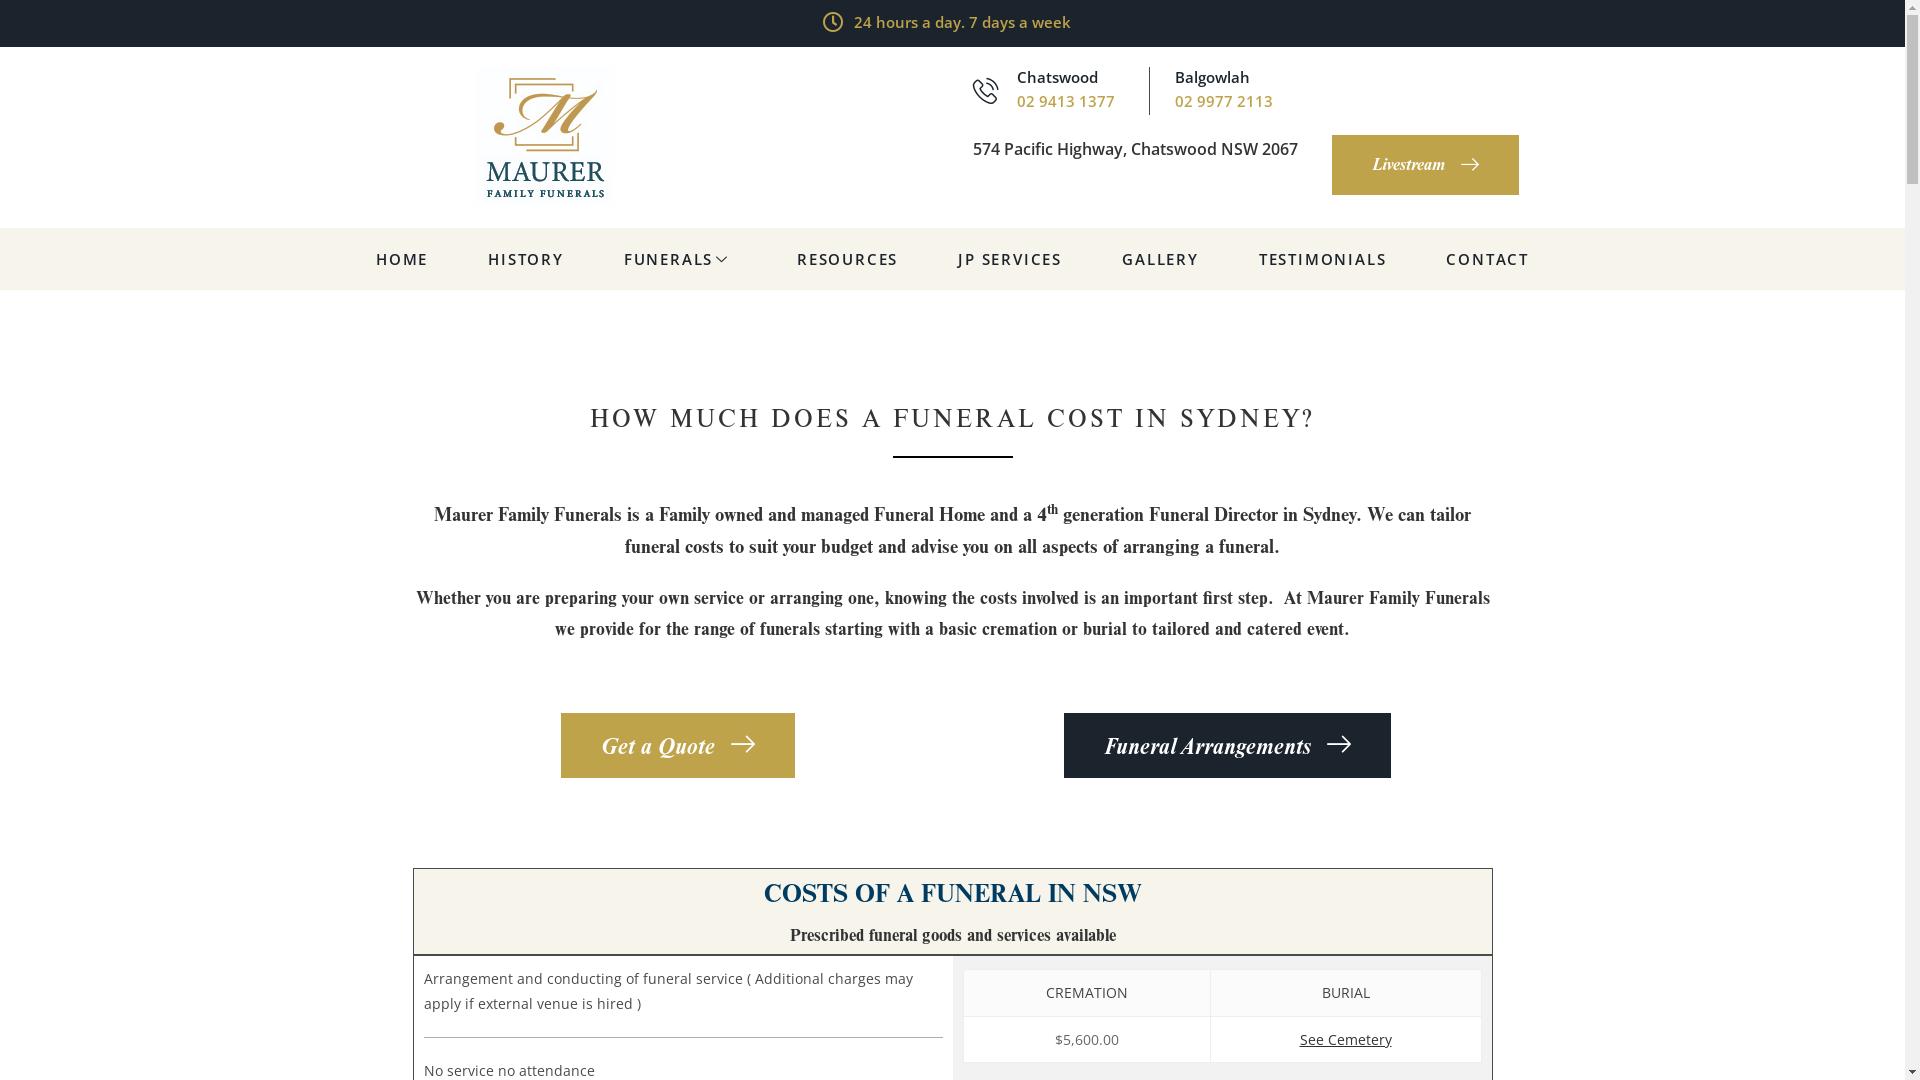  I want to click on Funeral Arrangements, so click(1228, 746).